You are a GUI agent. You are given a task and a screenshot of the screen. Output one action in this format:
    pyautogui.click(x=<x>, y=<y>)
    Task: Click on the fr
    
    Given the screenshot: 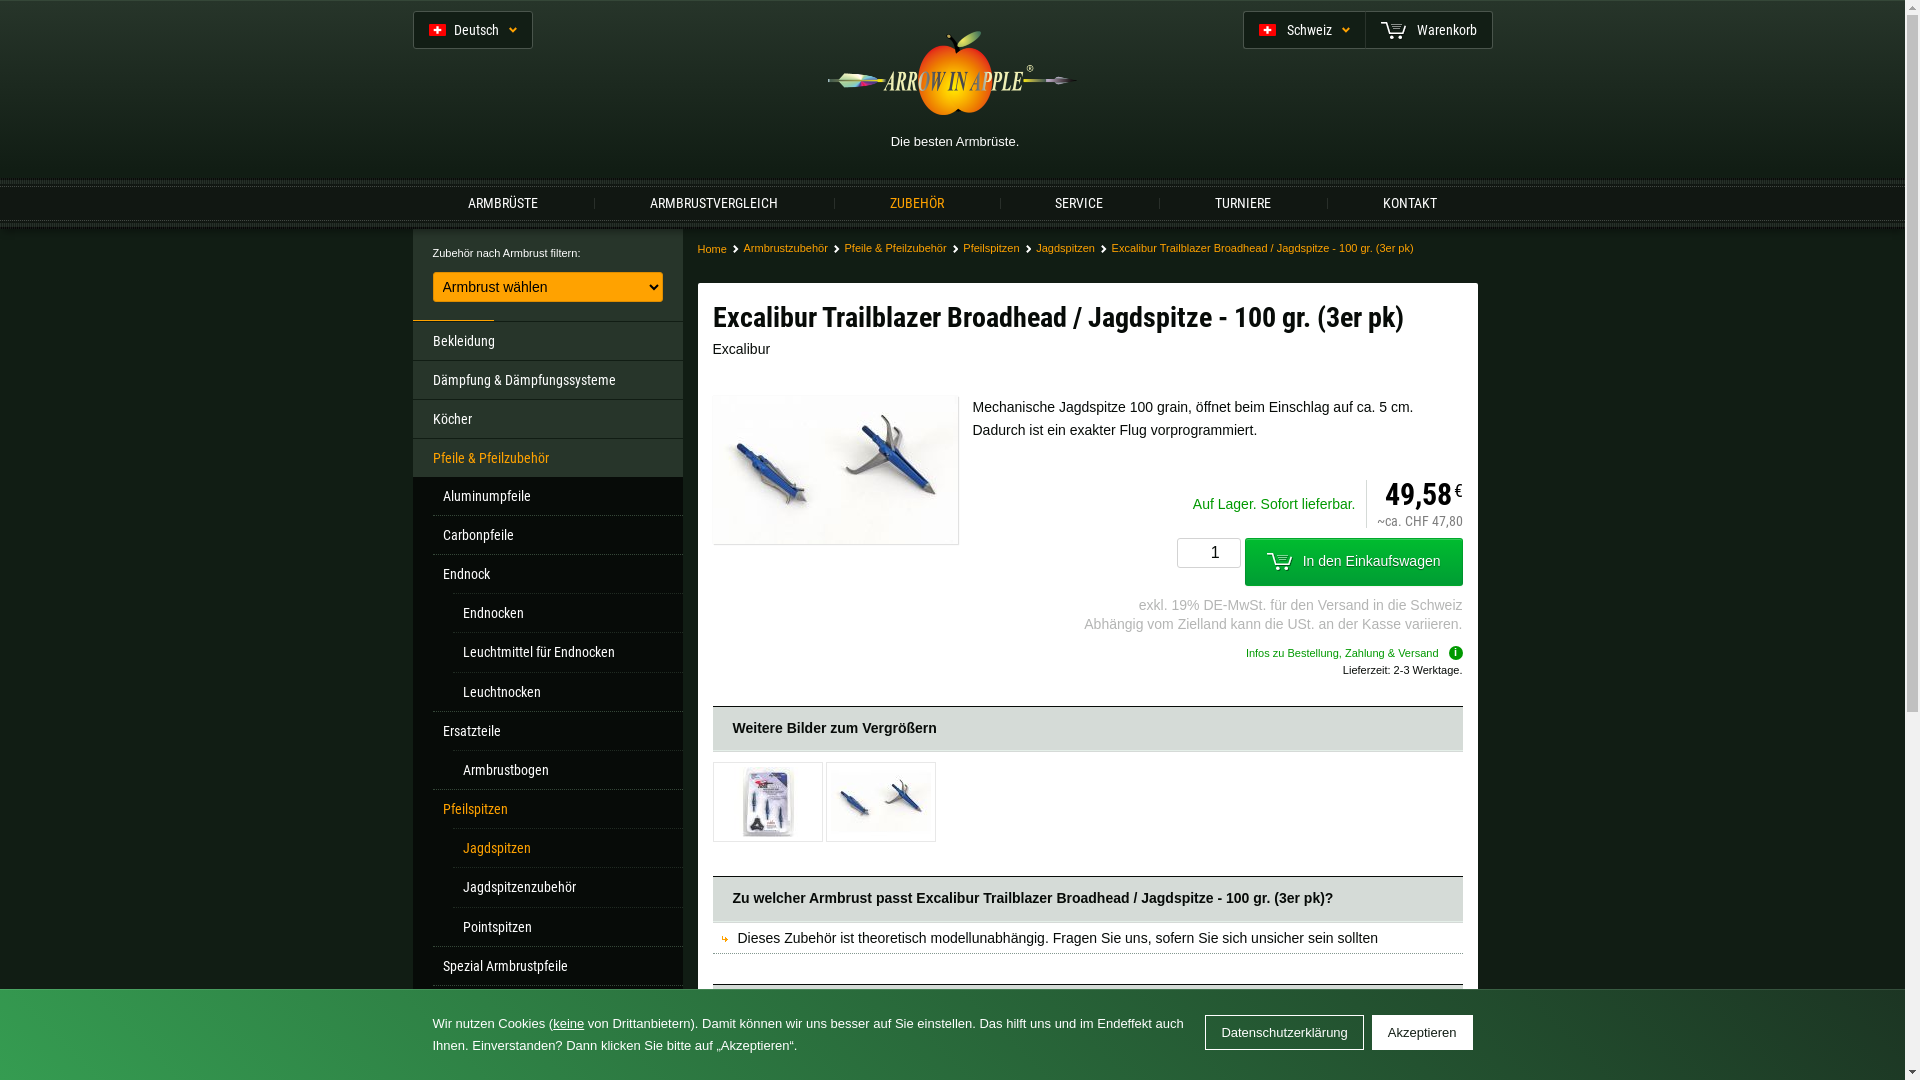 What is the action you would take?
    pyautogui.click(x=1403, y=310)
    